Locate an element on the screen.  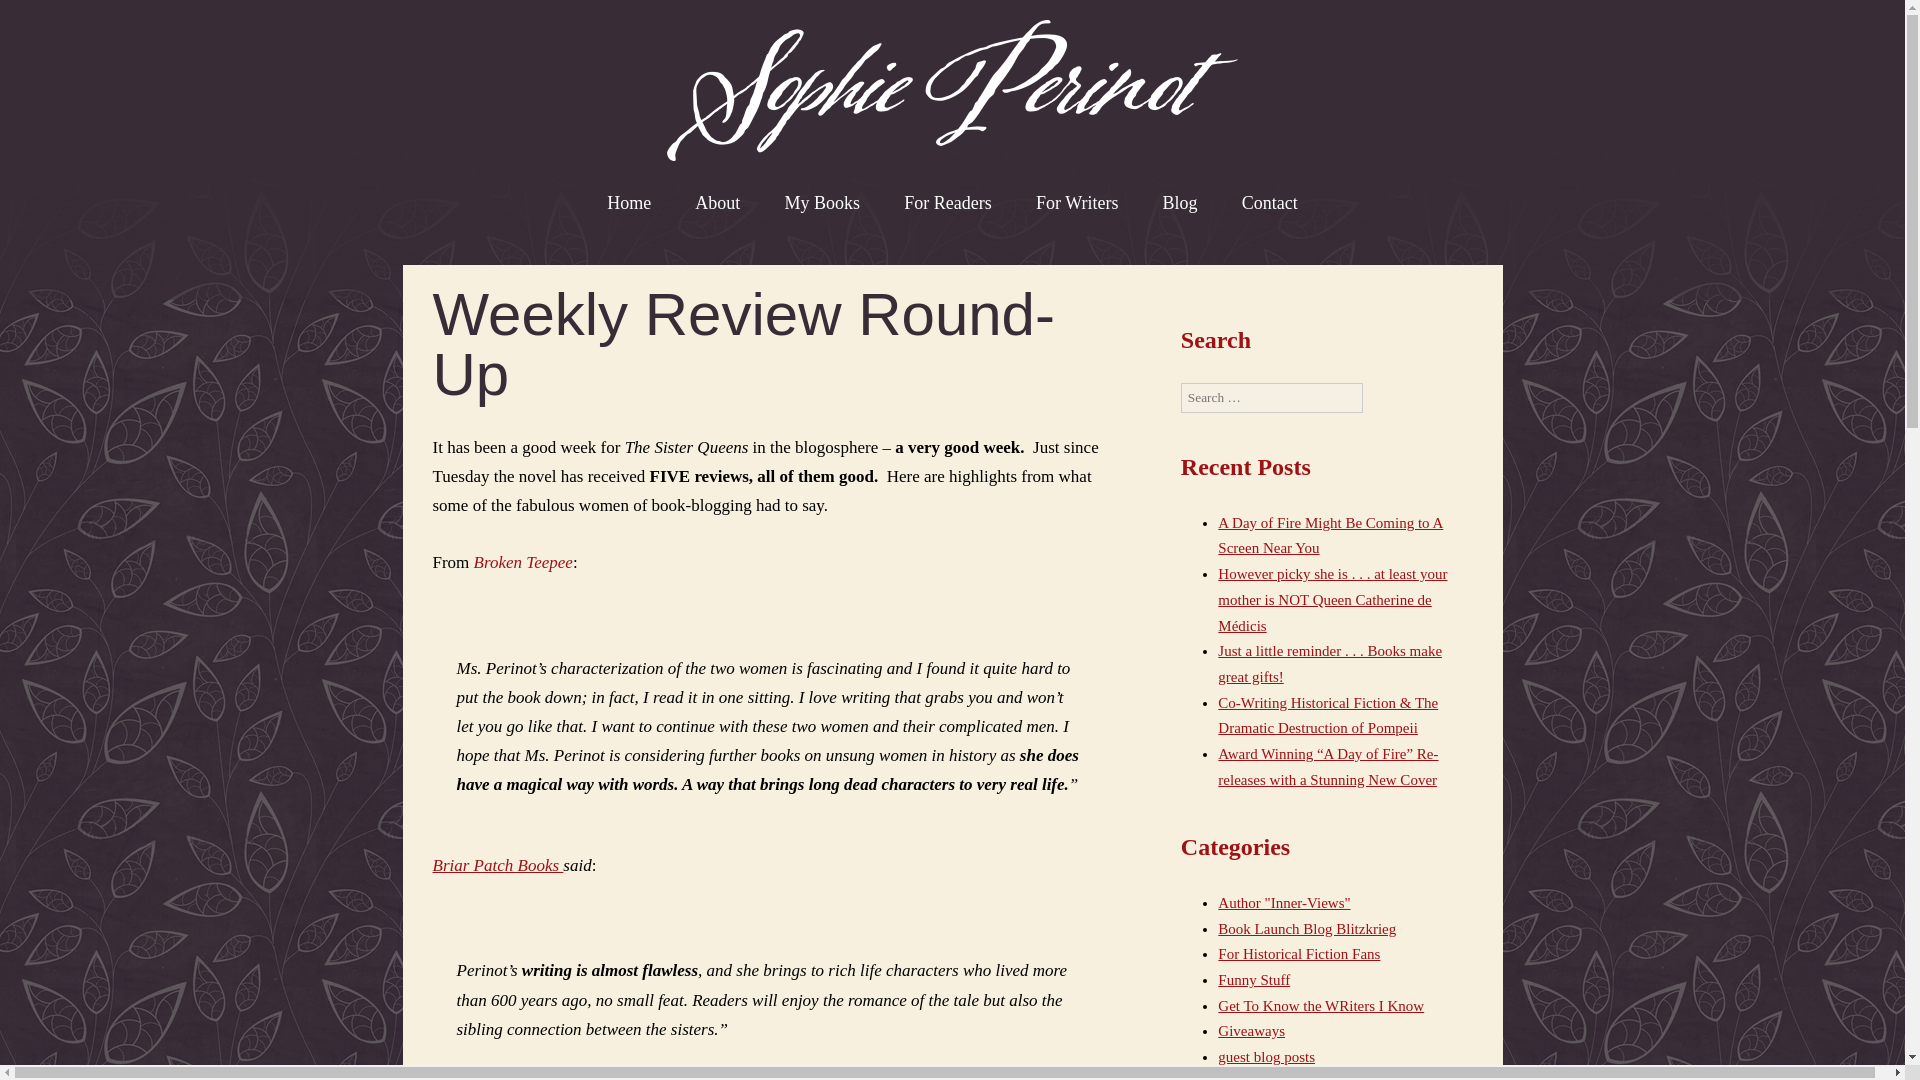
A Day of Fire Might Be Coming to A Screen Near You is located at coordinates (1330, 536).